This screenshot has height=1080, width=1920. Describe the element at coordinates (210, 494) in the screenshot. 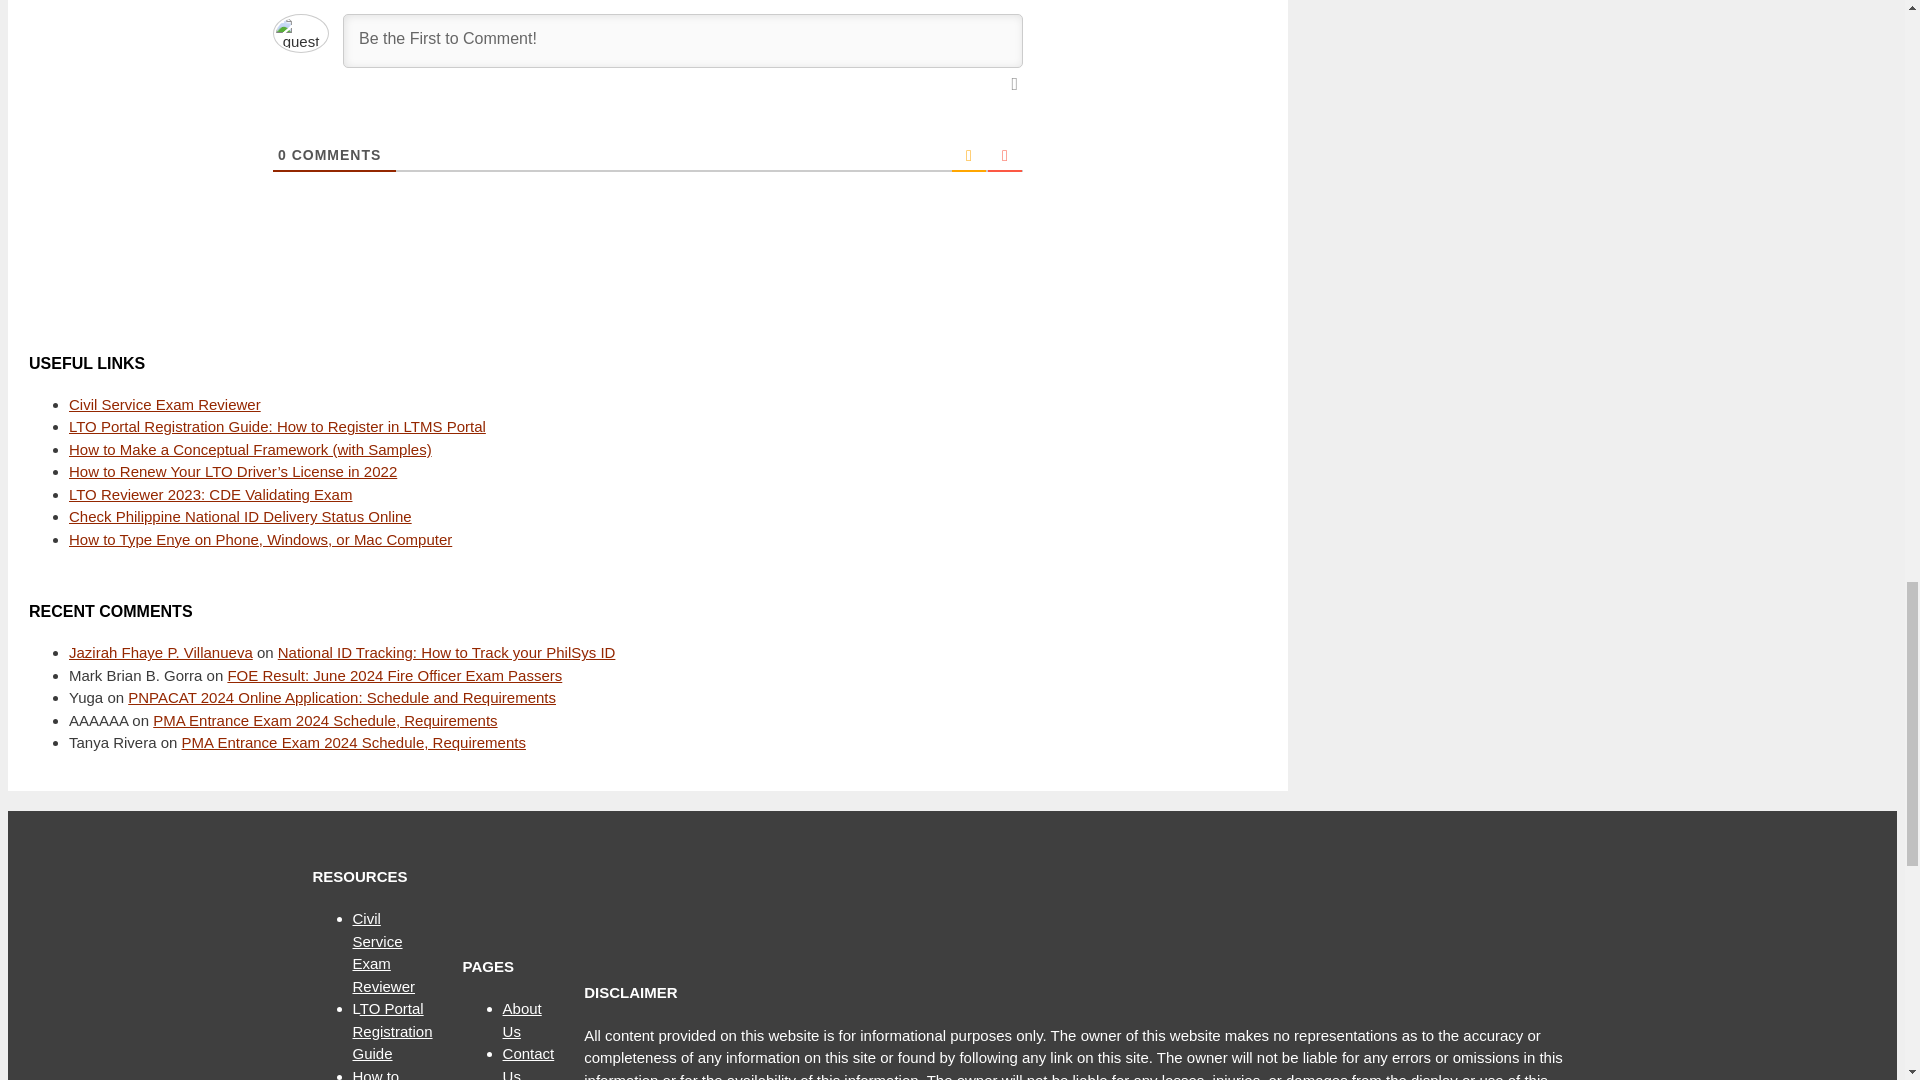

I see `LTO Reviewer 2023: CDE Validating Exam` at that location.